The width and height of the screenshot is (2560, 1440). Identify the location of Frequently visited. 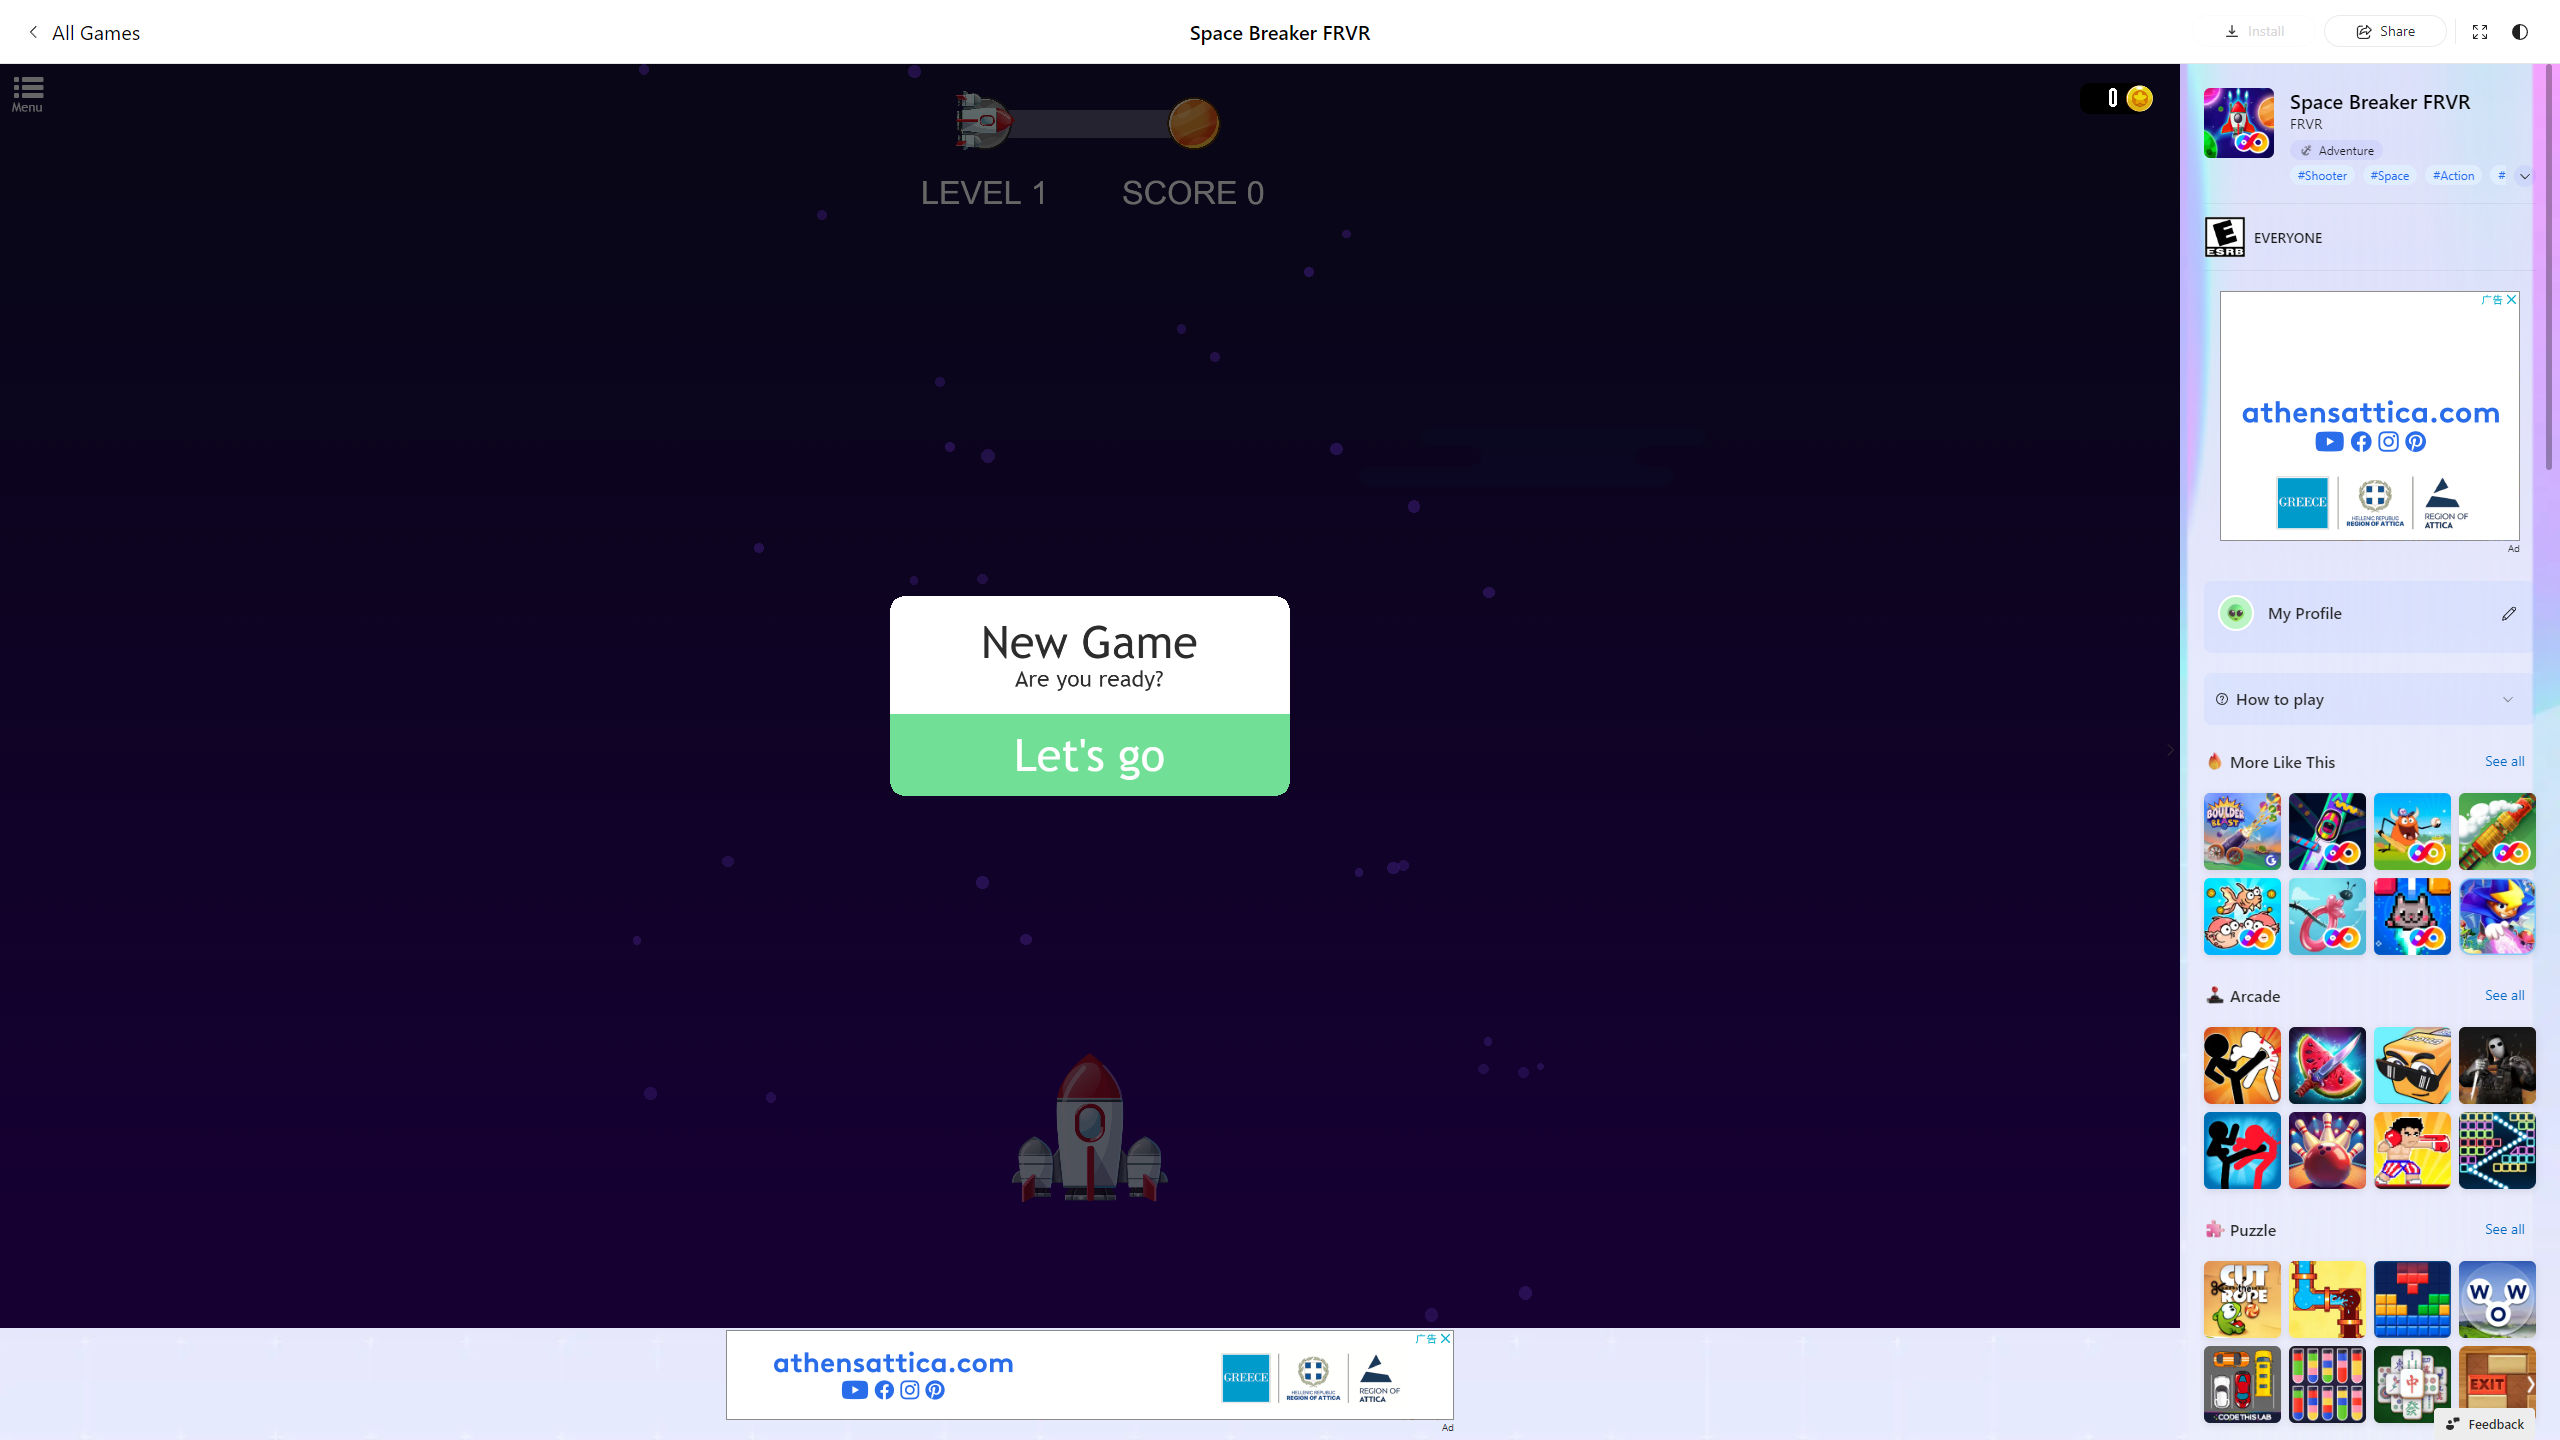
(1698, 266).